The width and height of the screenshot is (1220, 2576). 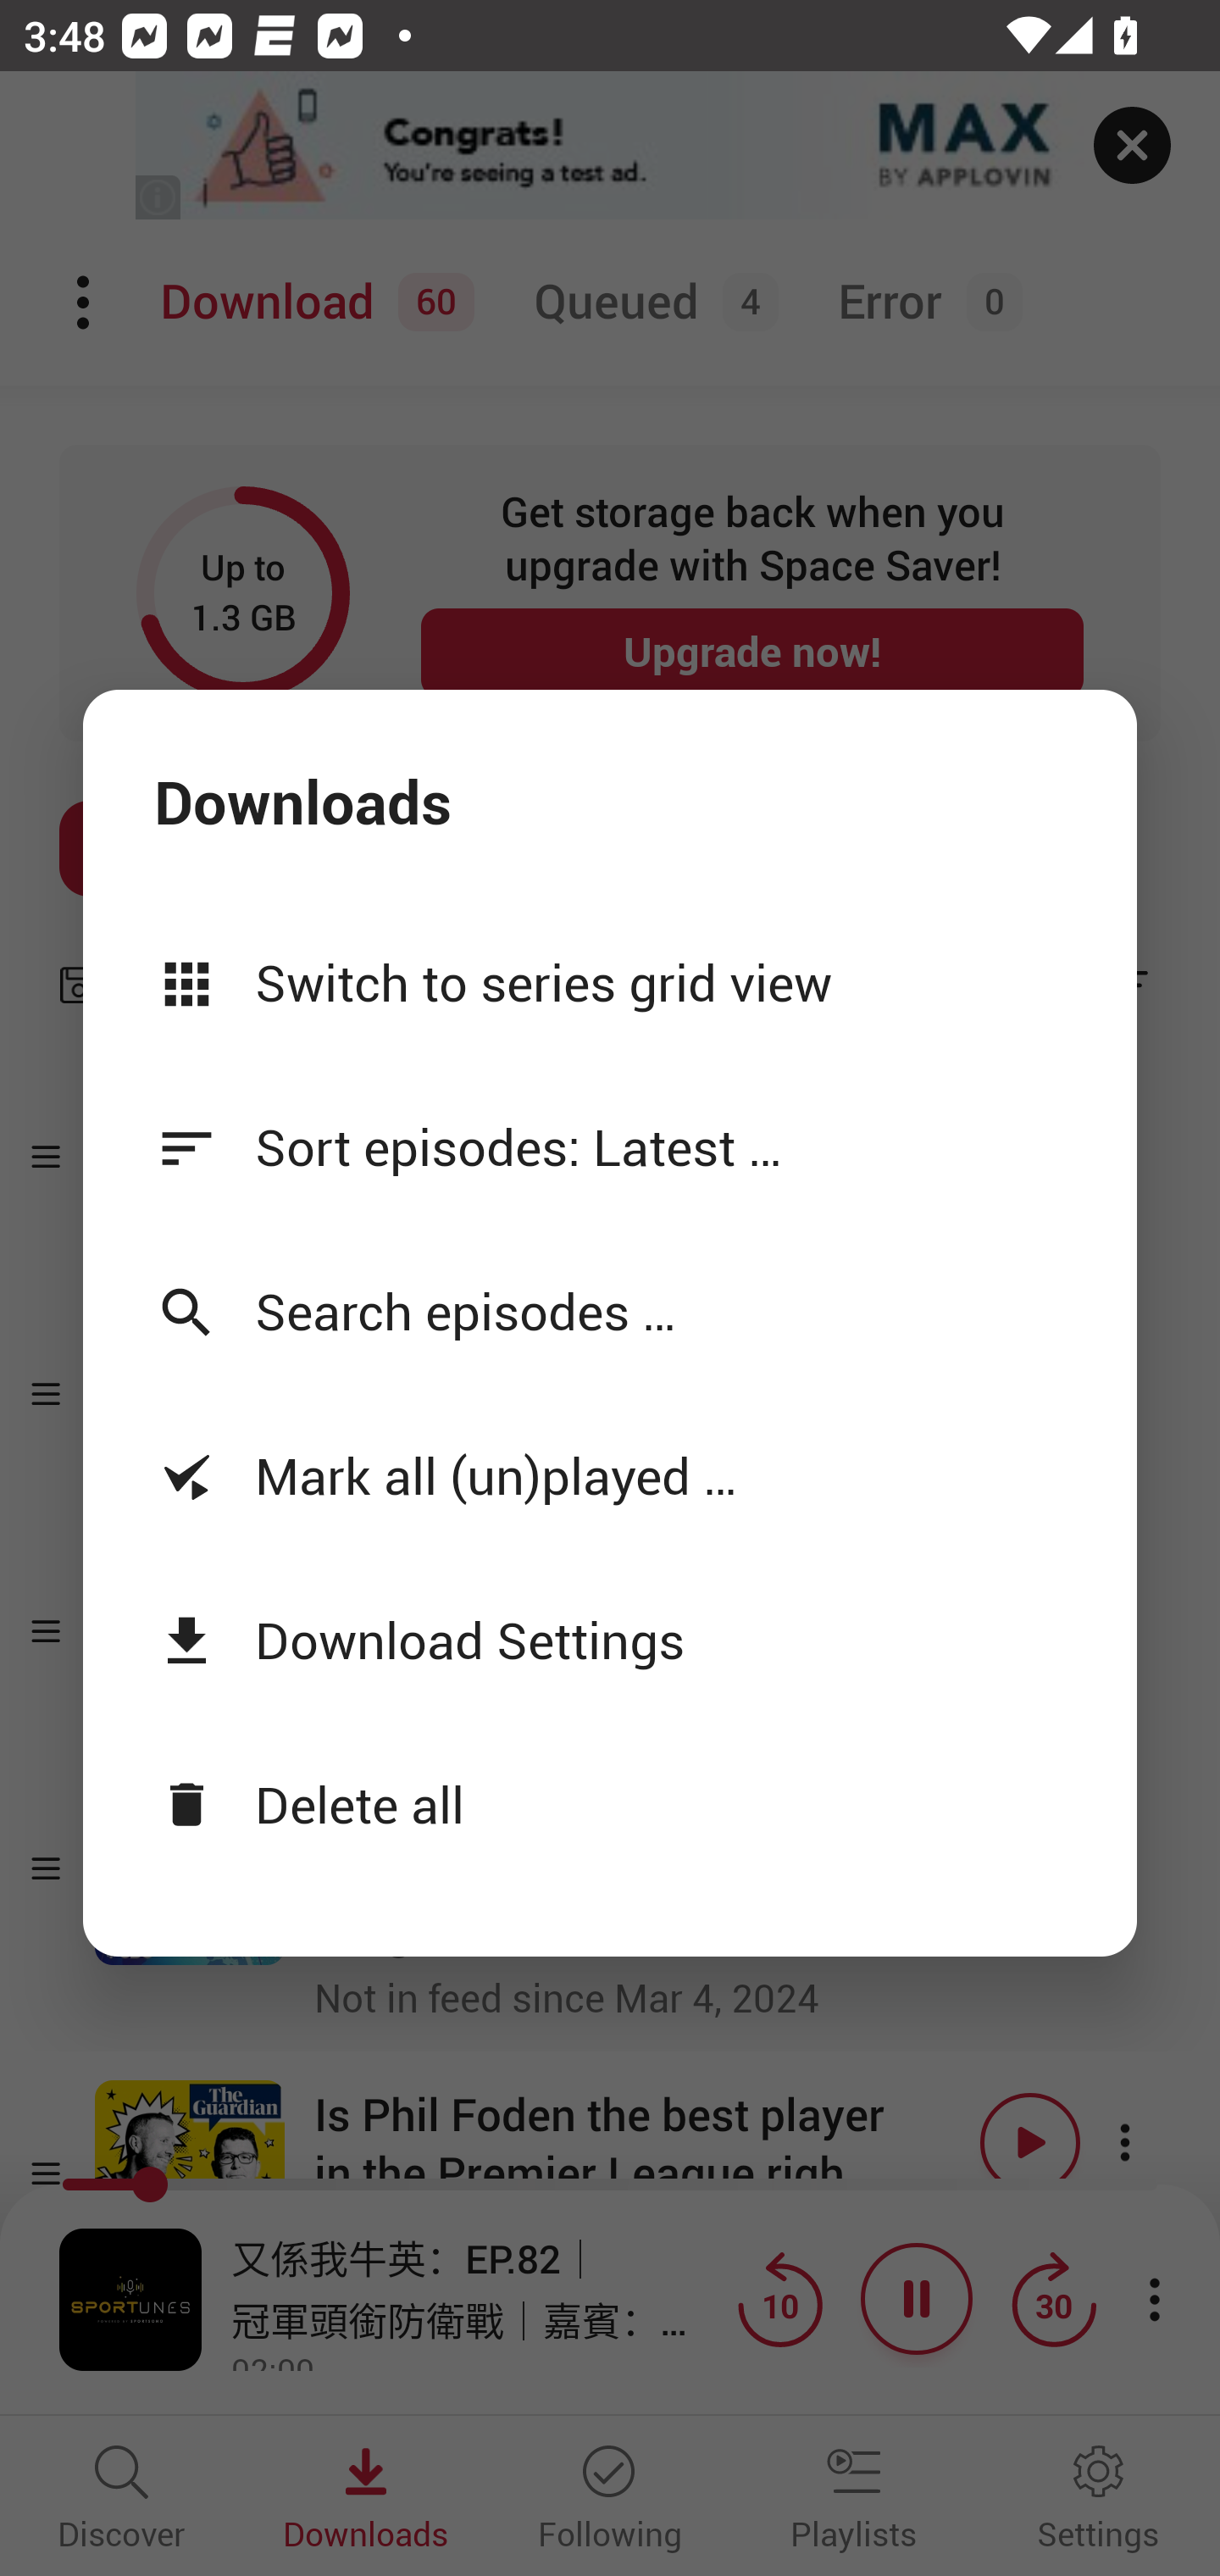 I want to click on Search episodes …, so click(x=610, y=1311).